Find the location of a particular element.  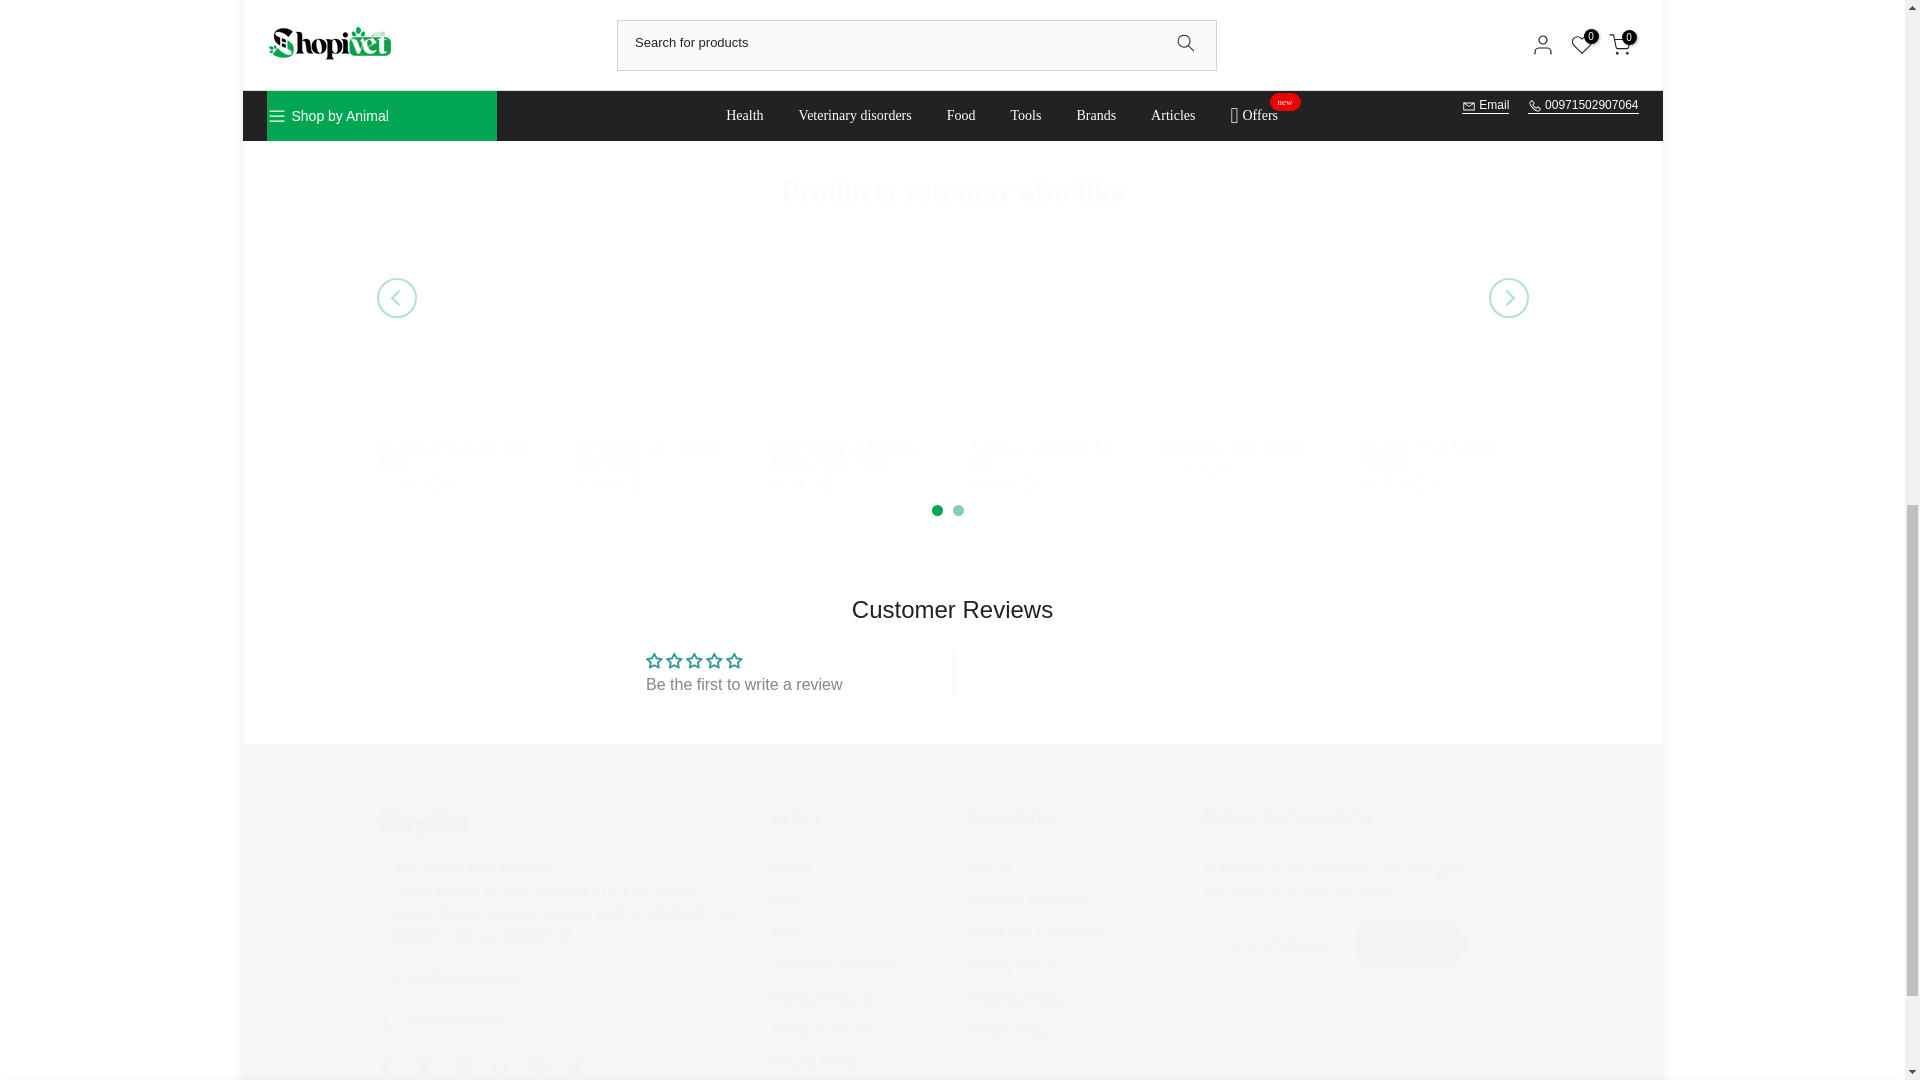

Follow us on Instagram is located at coordinates (460, 1066).